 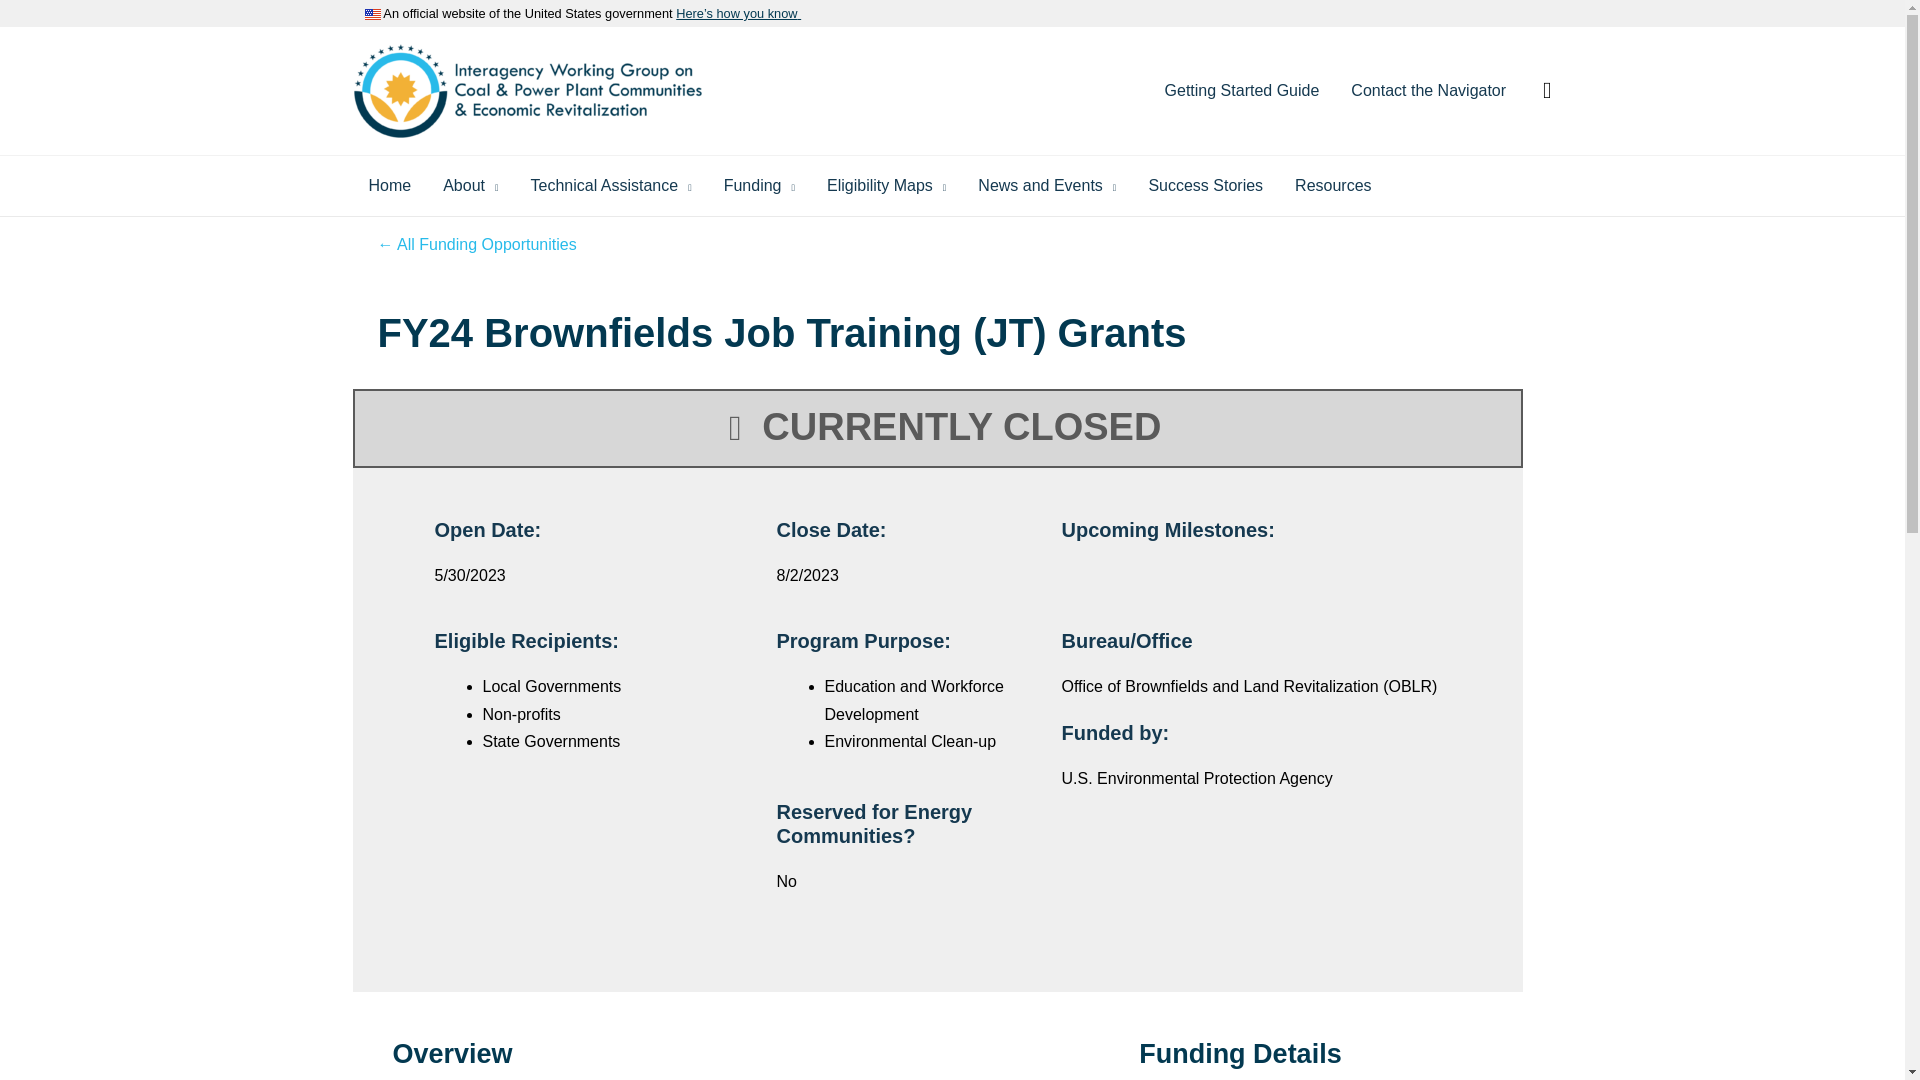 What do you see at coordinates (388, 186) in the screenshot?
I see `Home` at bounding box center [388, 186].